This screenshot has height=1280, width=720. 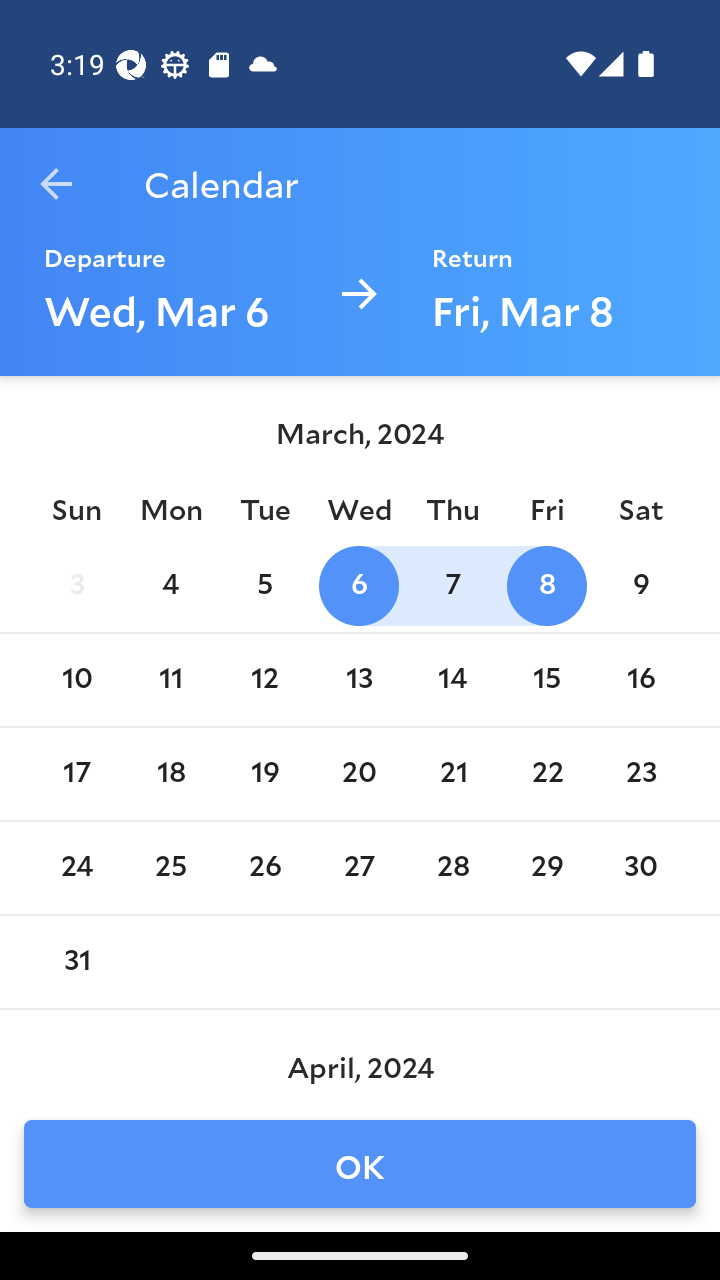 I want to click on 13, so click(x=358, y=680).